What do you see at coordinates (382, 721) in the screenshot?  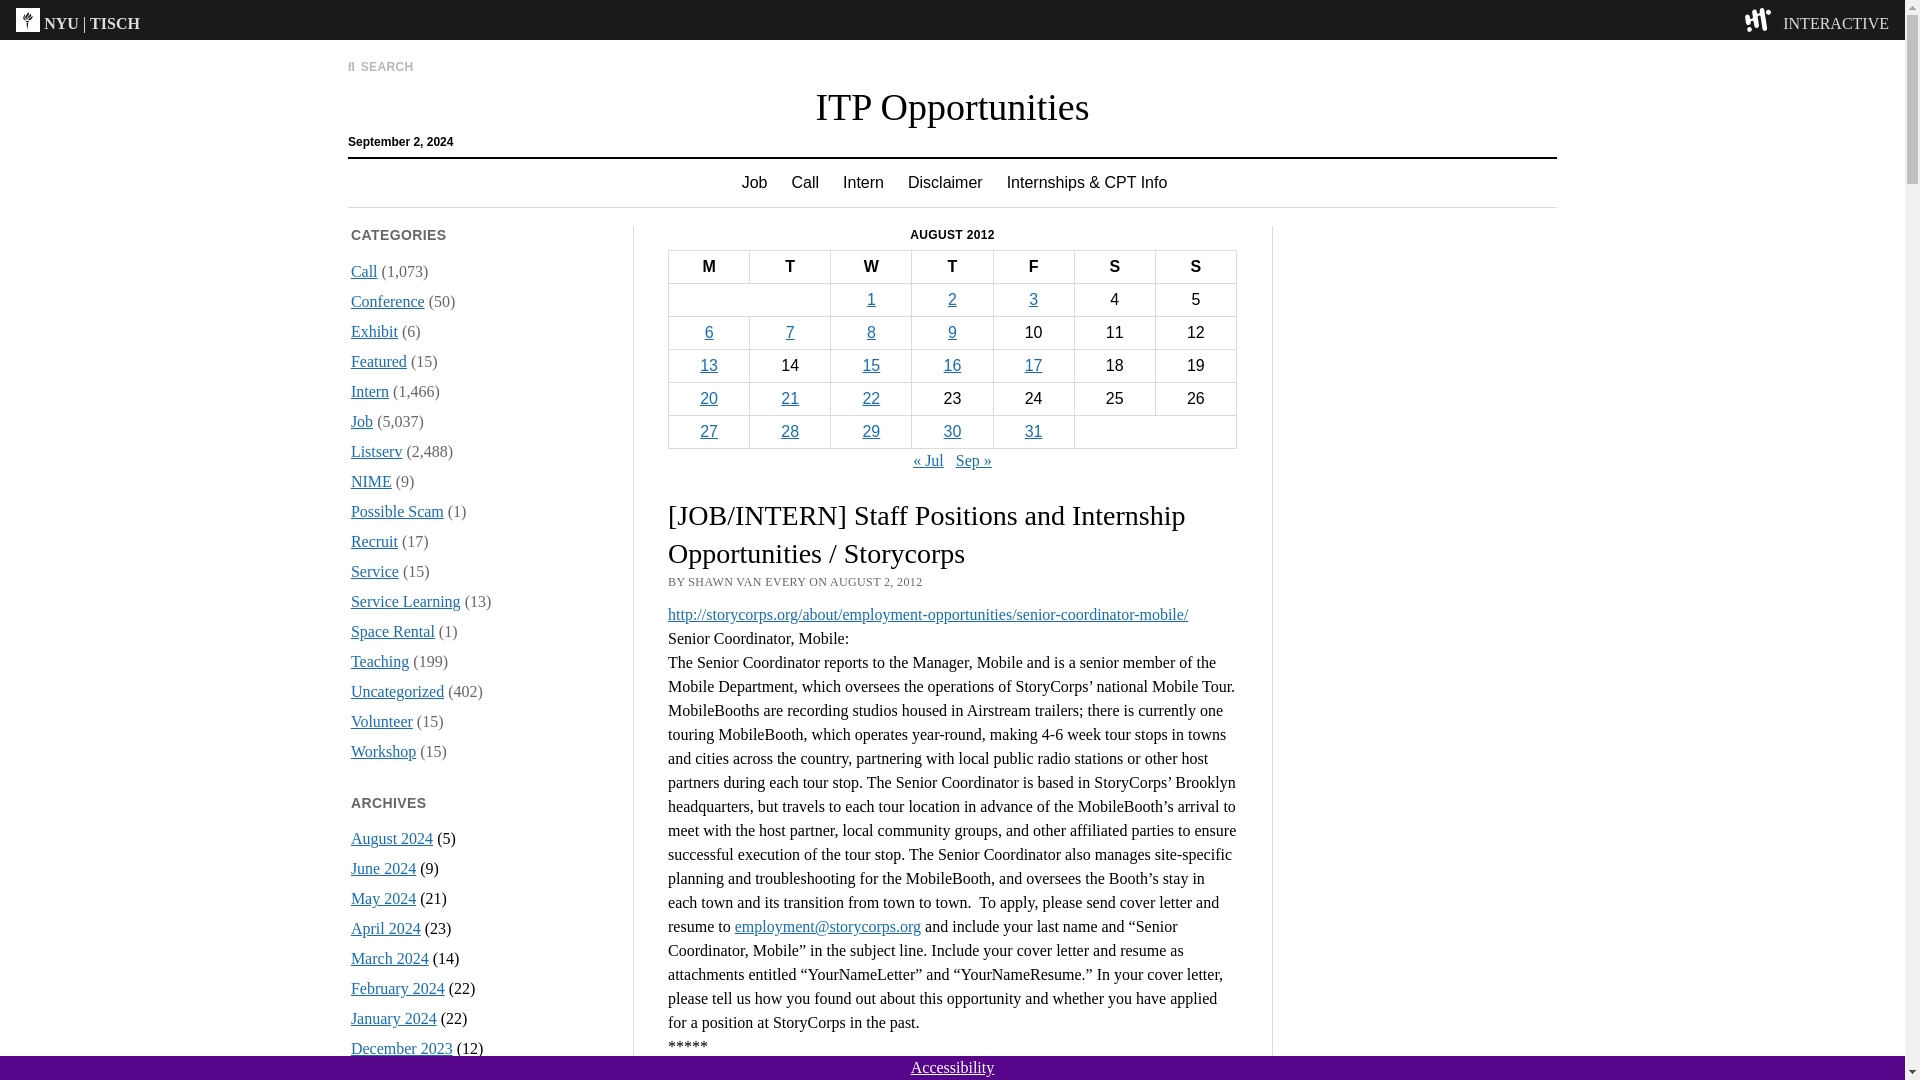 I see `Volunteer` at bounding box center [382, 721].